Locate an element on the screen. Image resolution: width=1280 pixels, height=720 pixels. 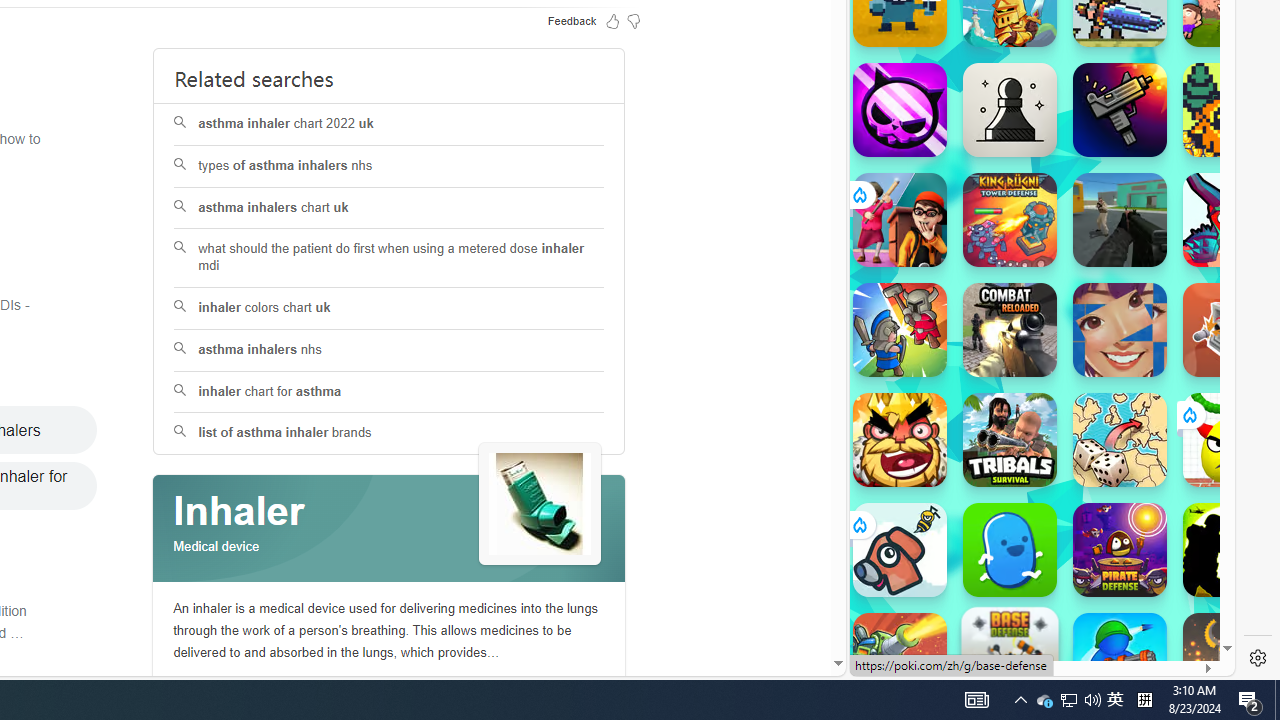
Feedback Dislike is located at coordinates (634, 20).